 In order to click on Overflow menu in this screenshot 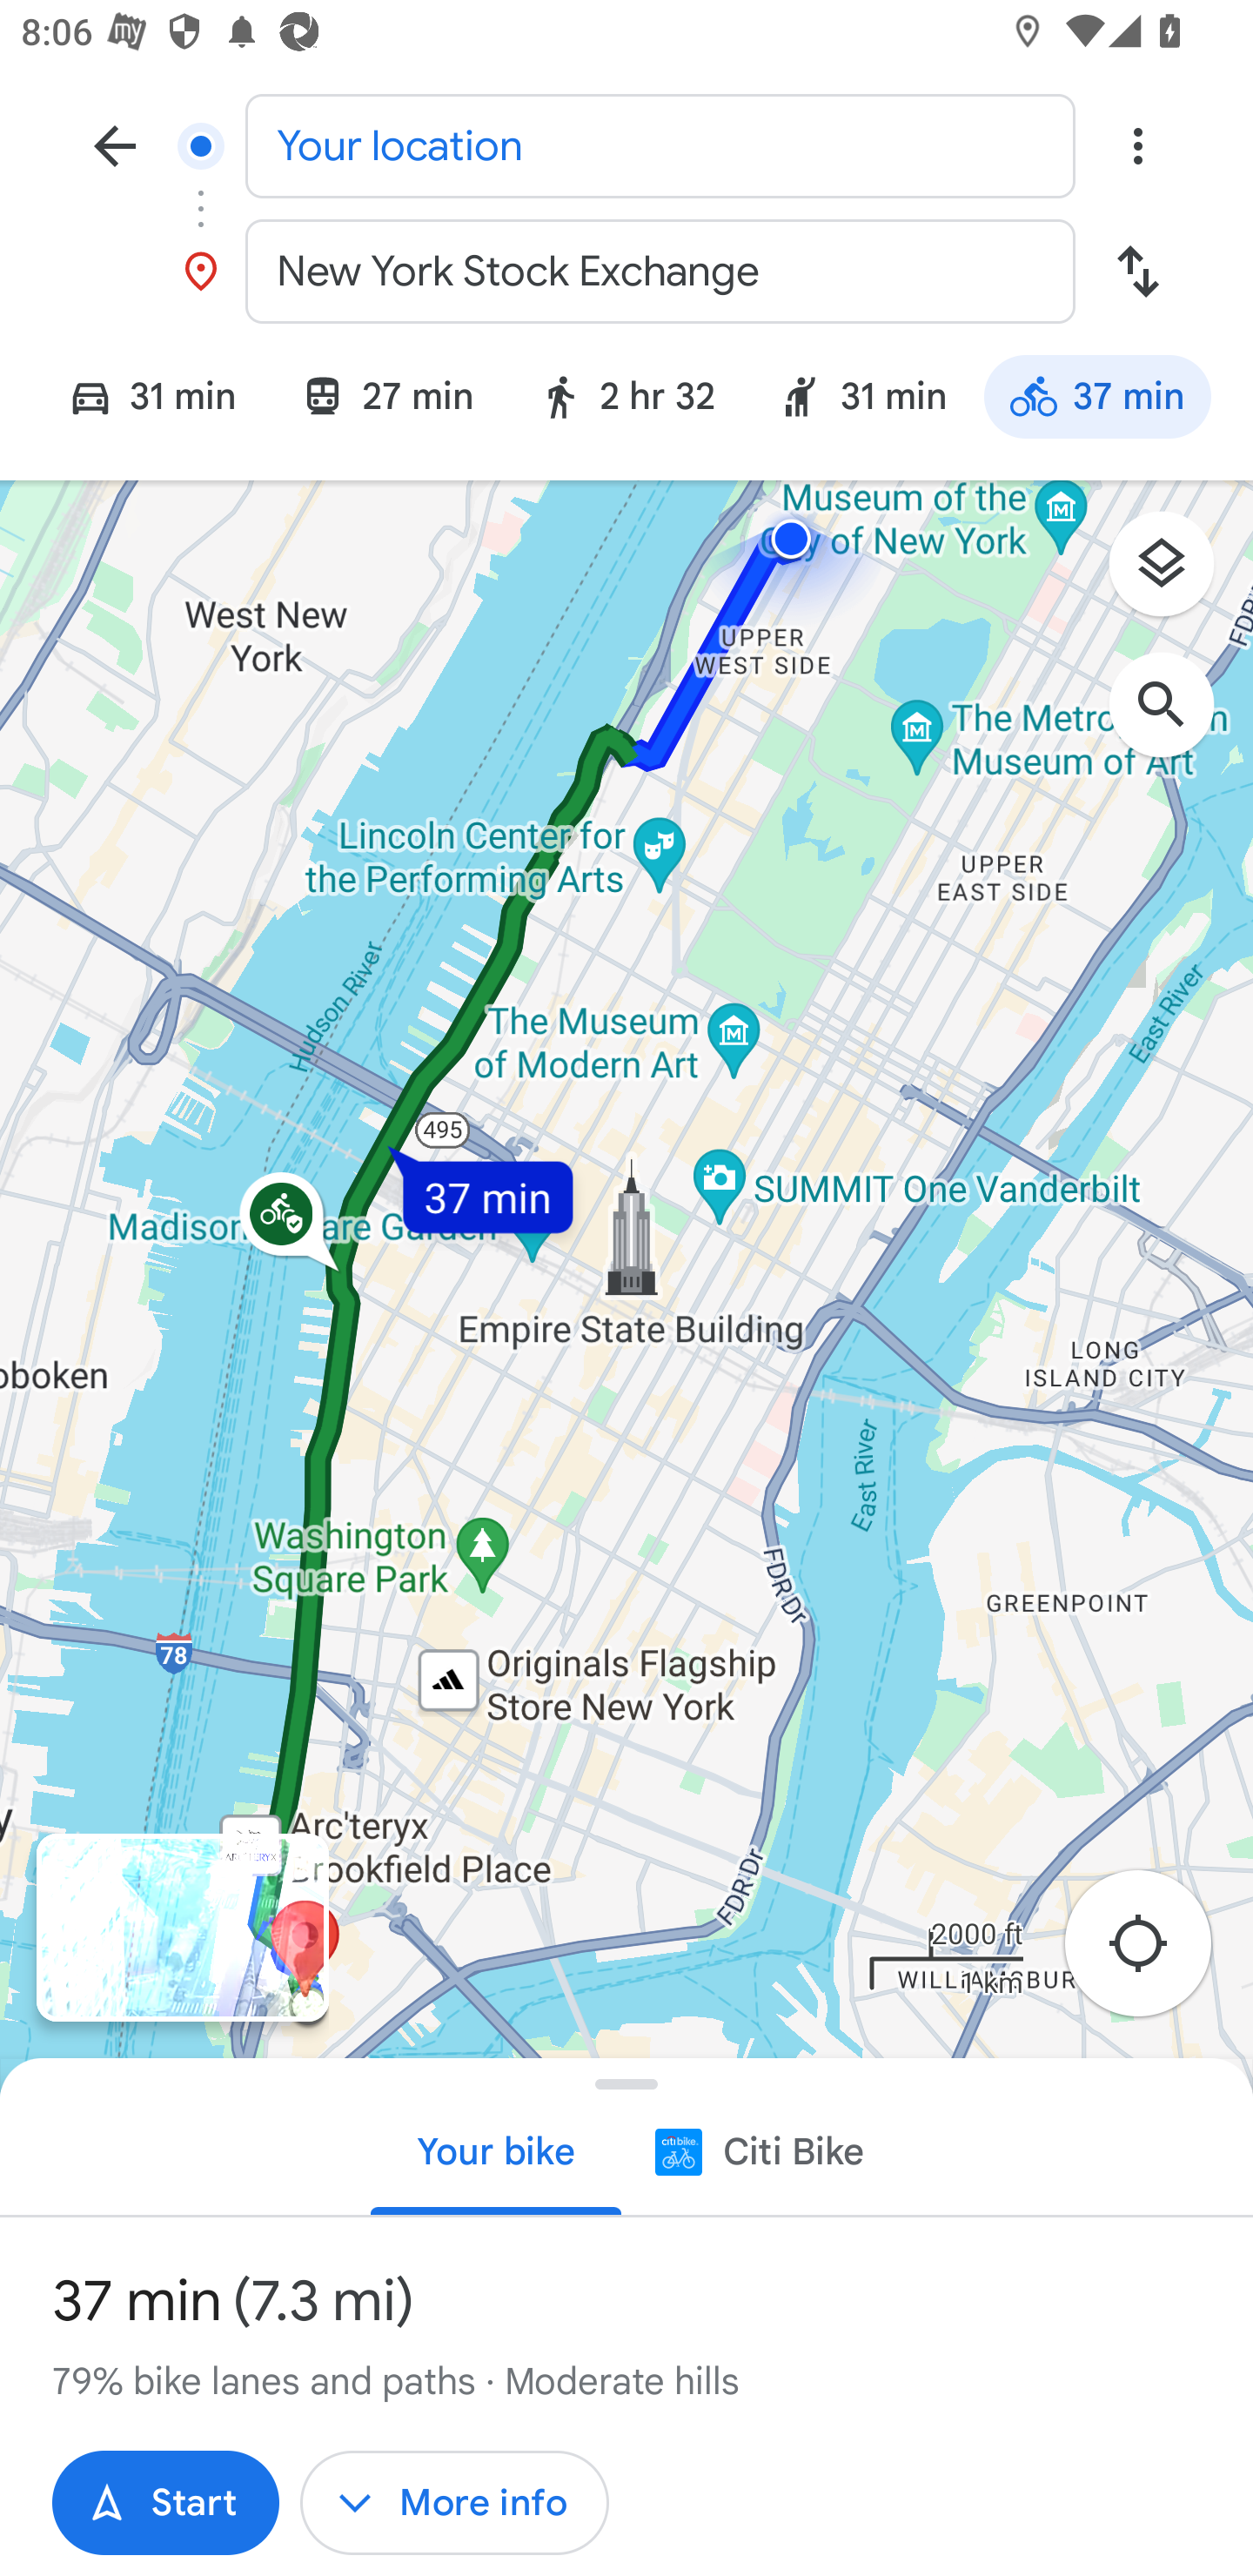, I will do `click(1137, 144)`.